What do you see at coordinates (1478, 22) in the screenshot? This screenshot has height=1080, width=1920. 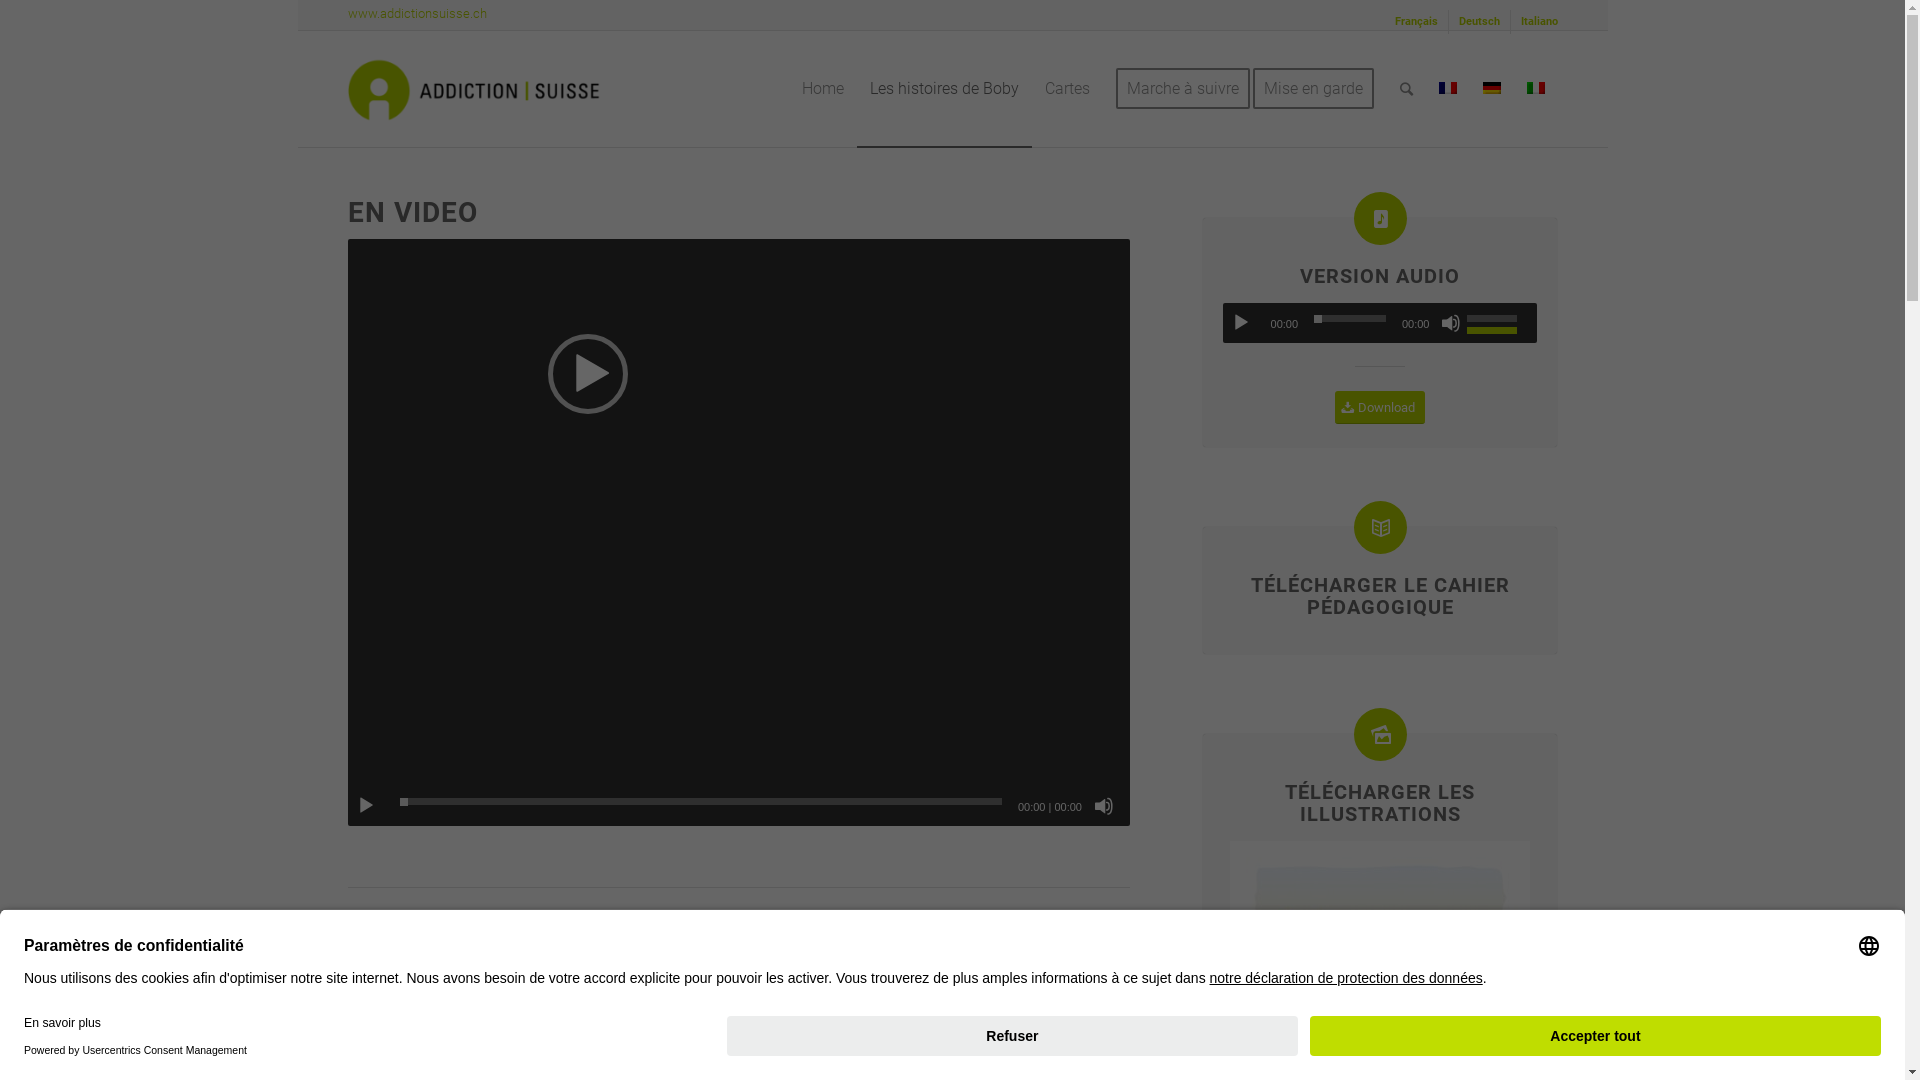 I see `Deutsch` at bounding box center [1478, 22].